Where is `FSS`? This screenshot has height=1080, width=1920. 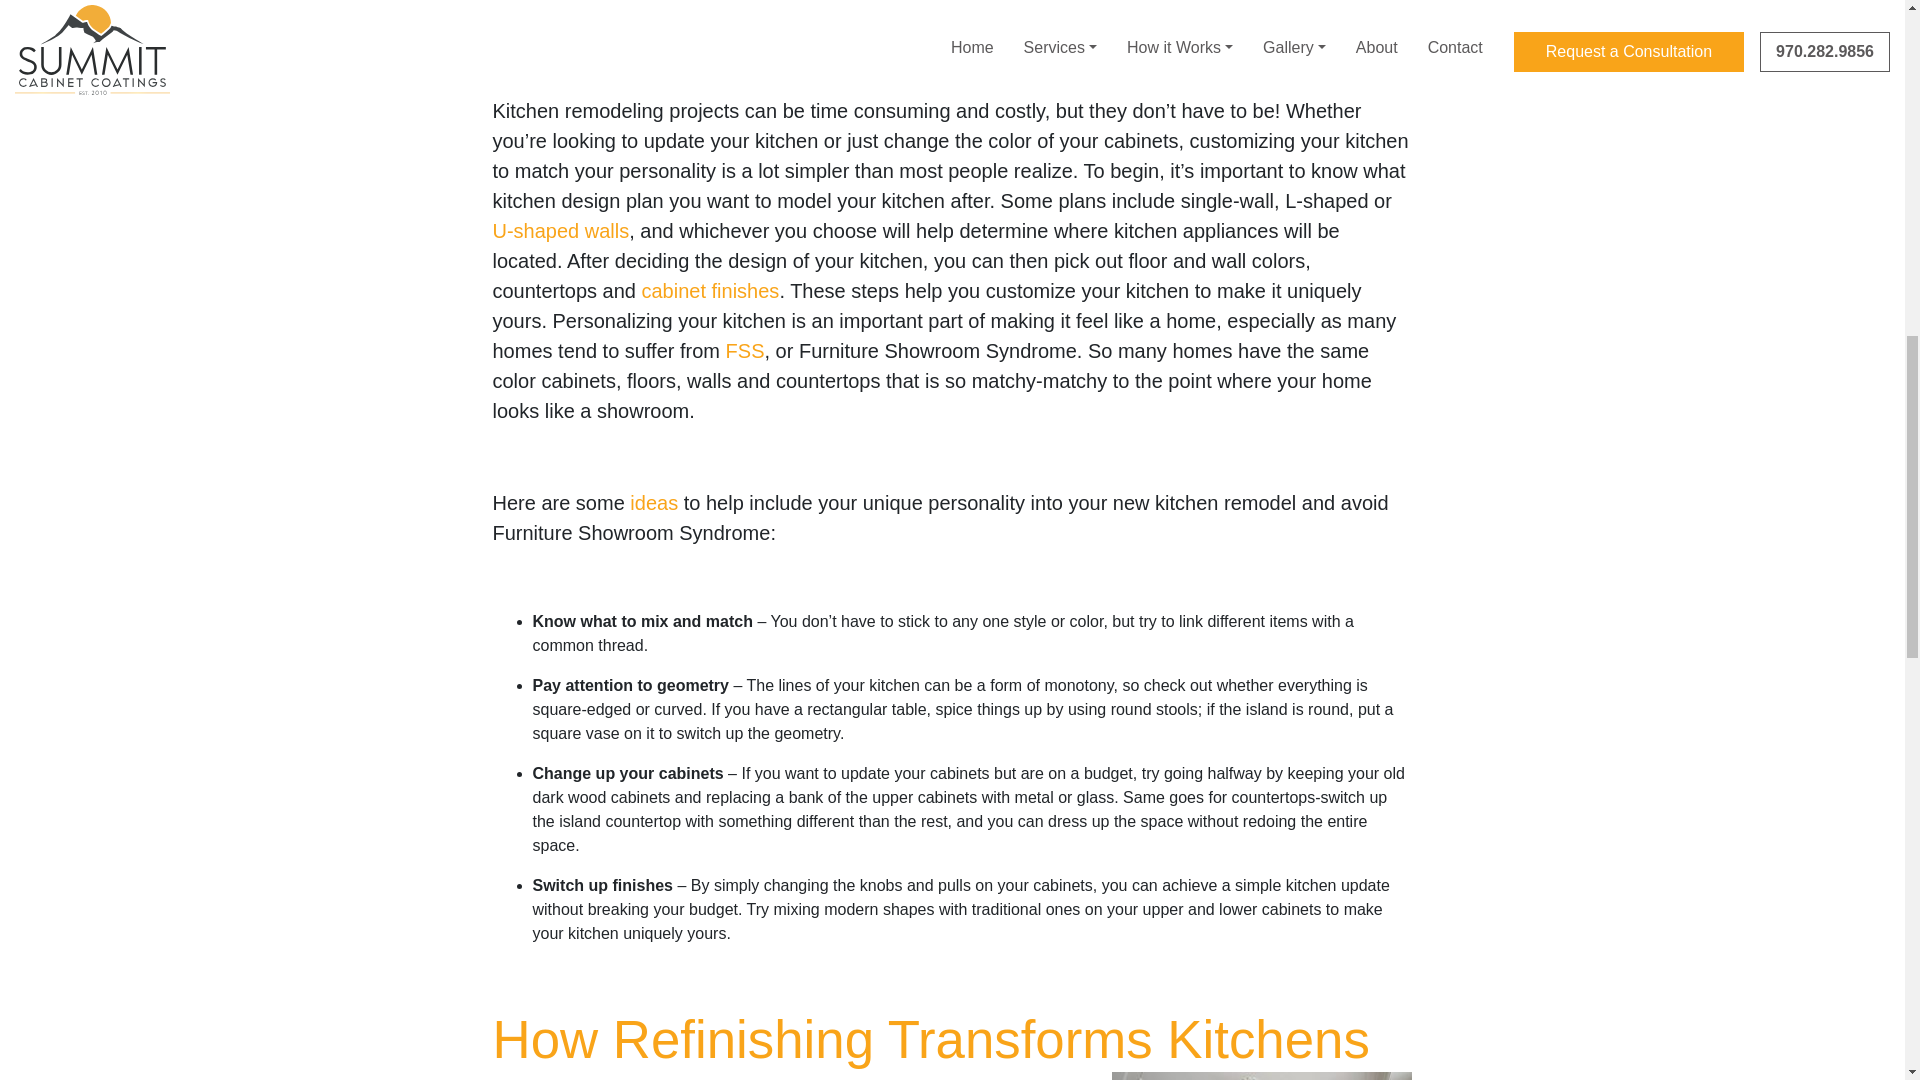 FSS is located at coordinates (744, 350).